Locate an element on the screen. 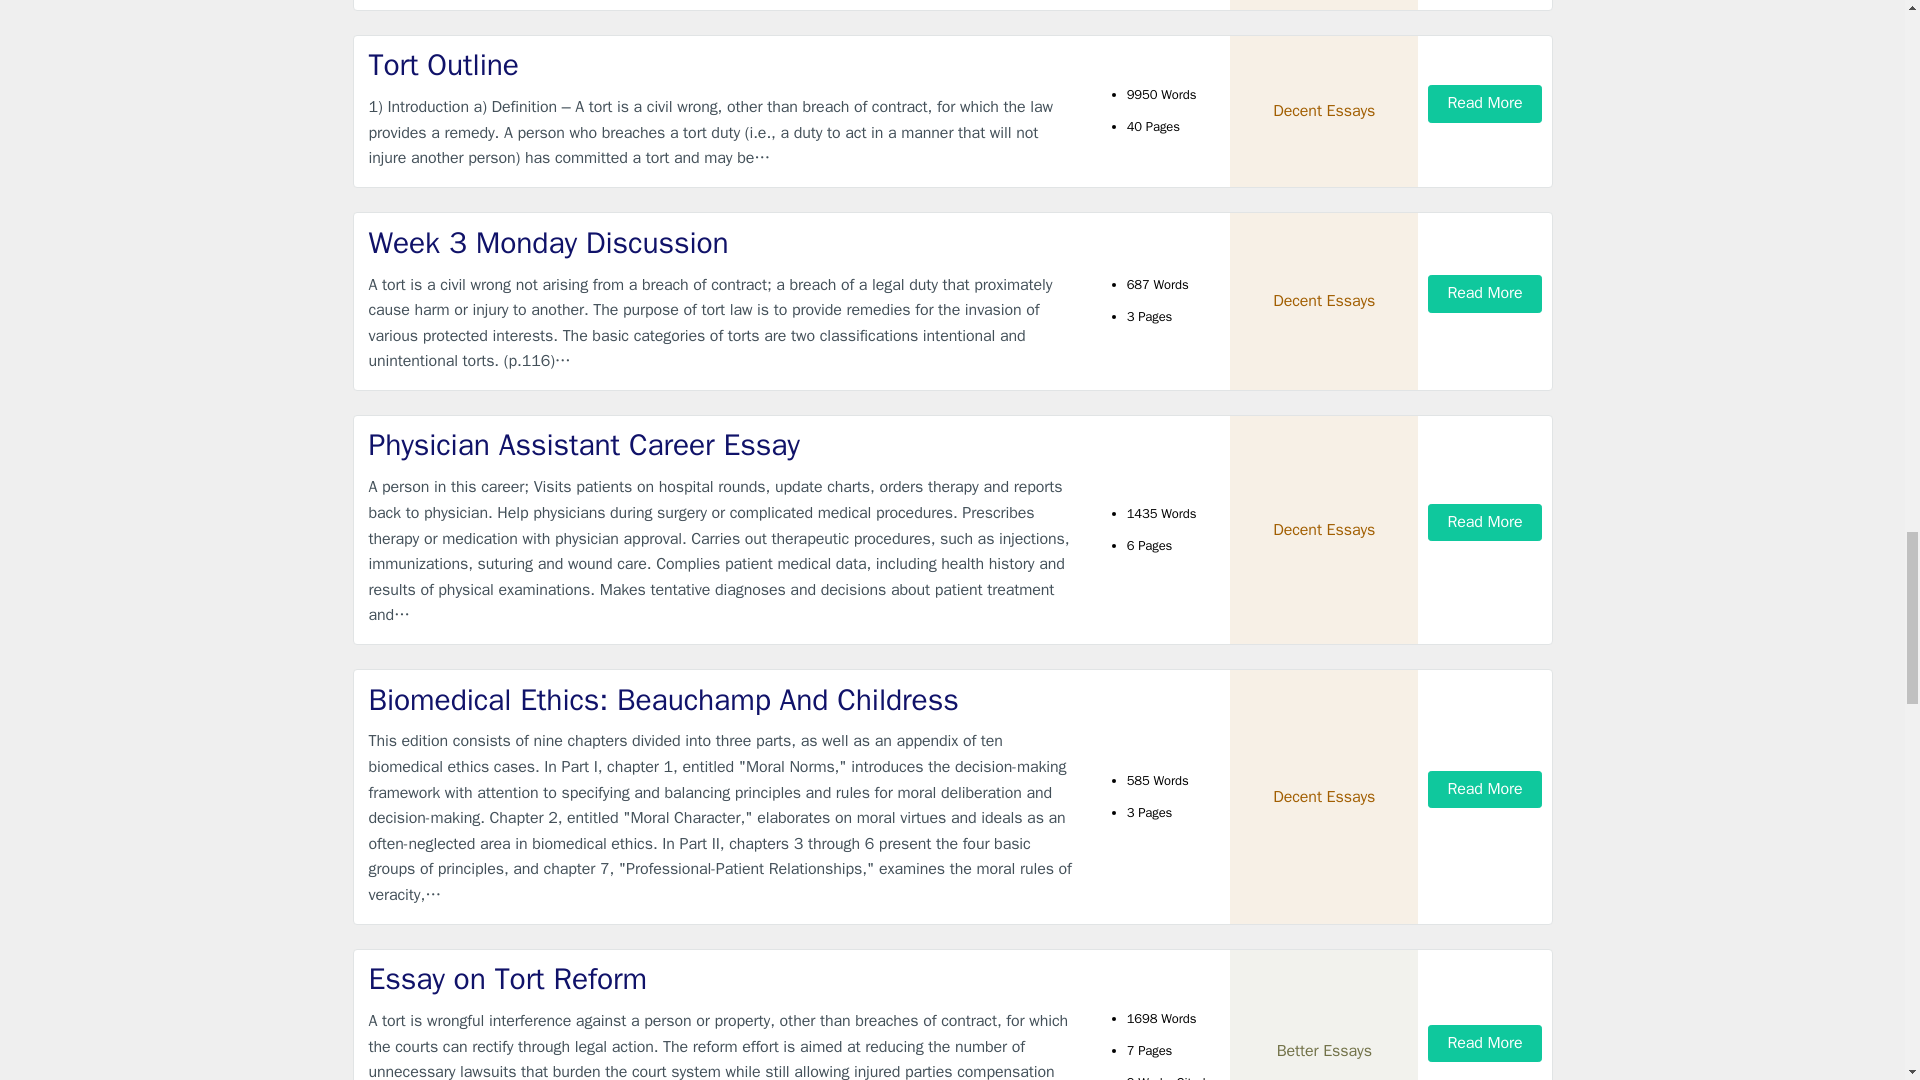  Week 3 Monday Discussion is located at coordinates (724, 242).